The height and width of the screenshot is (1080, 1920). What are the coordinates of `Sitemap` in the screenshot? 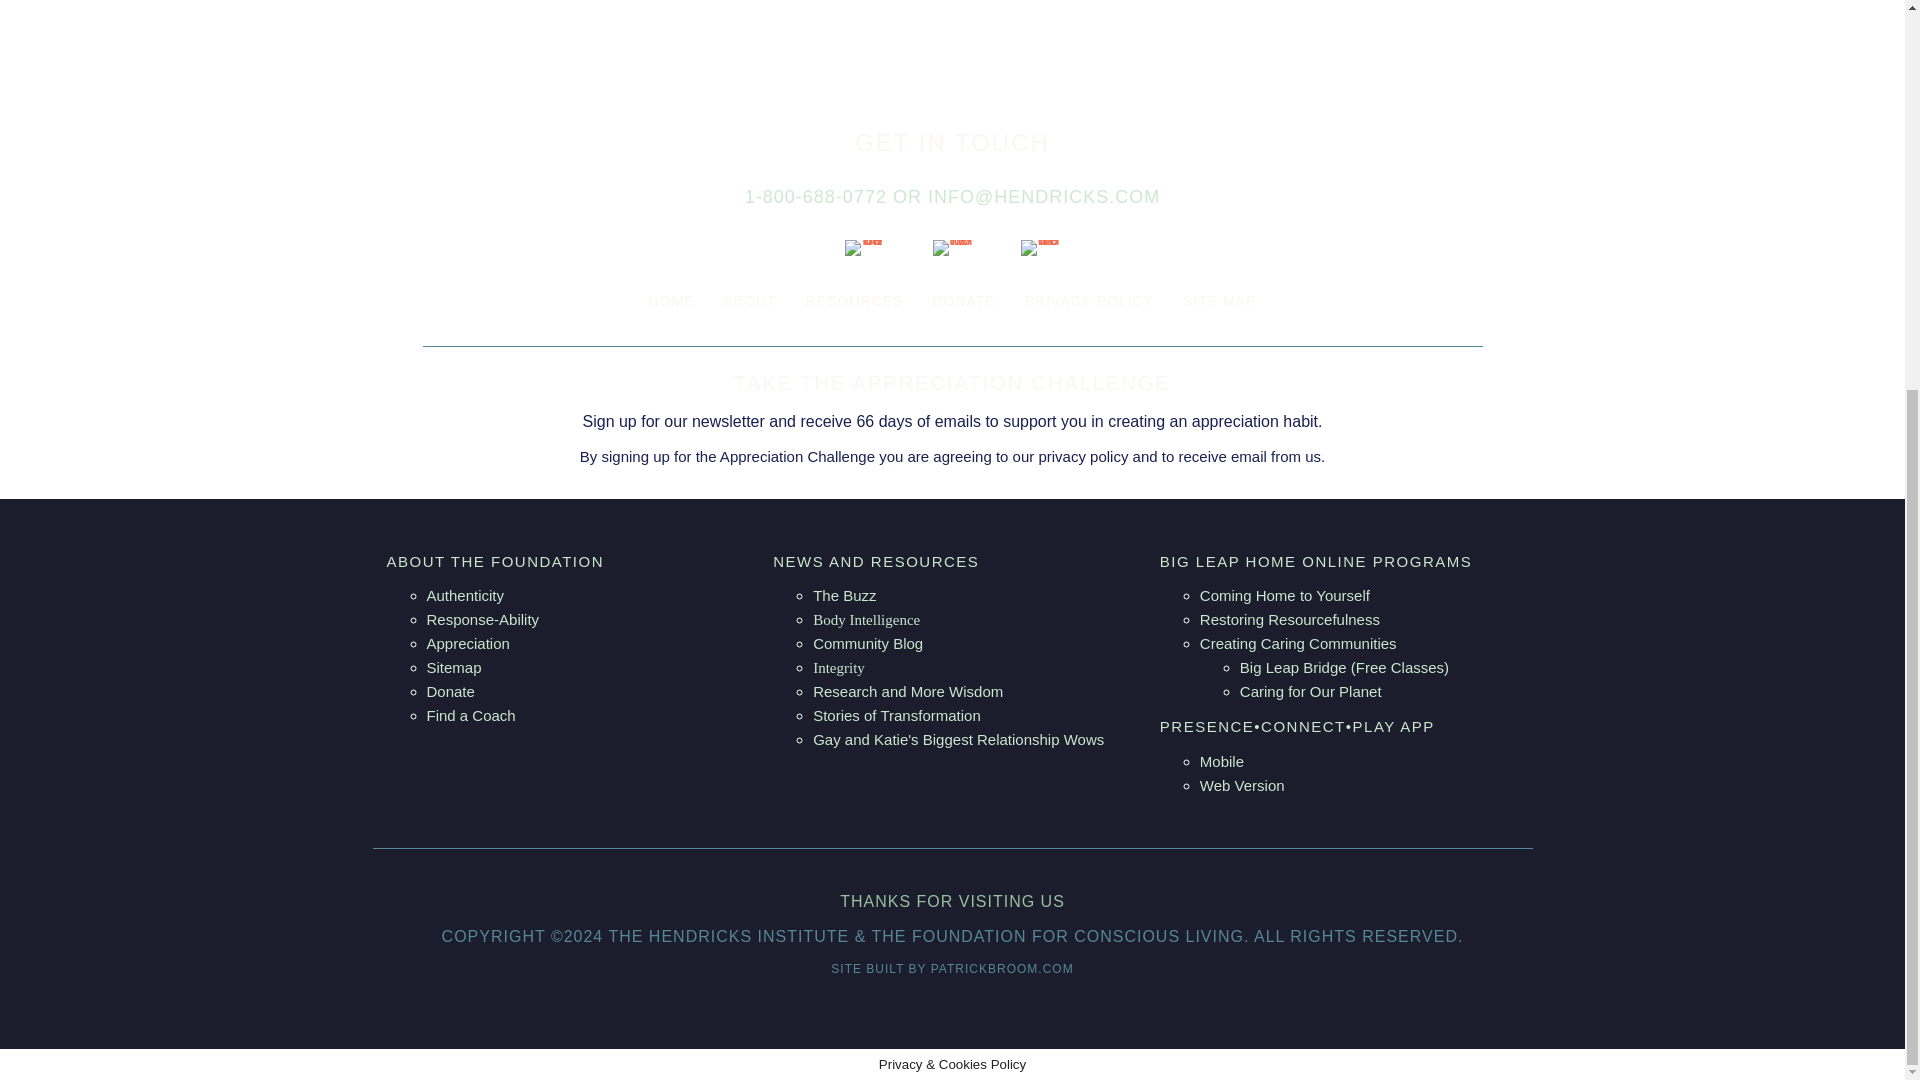 It's located at (454, 667).